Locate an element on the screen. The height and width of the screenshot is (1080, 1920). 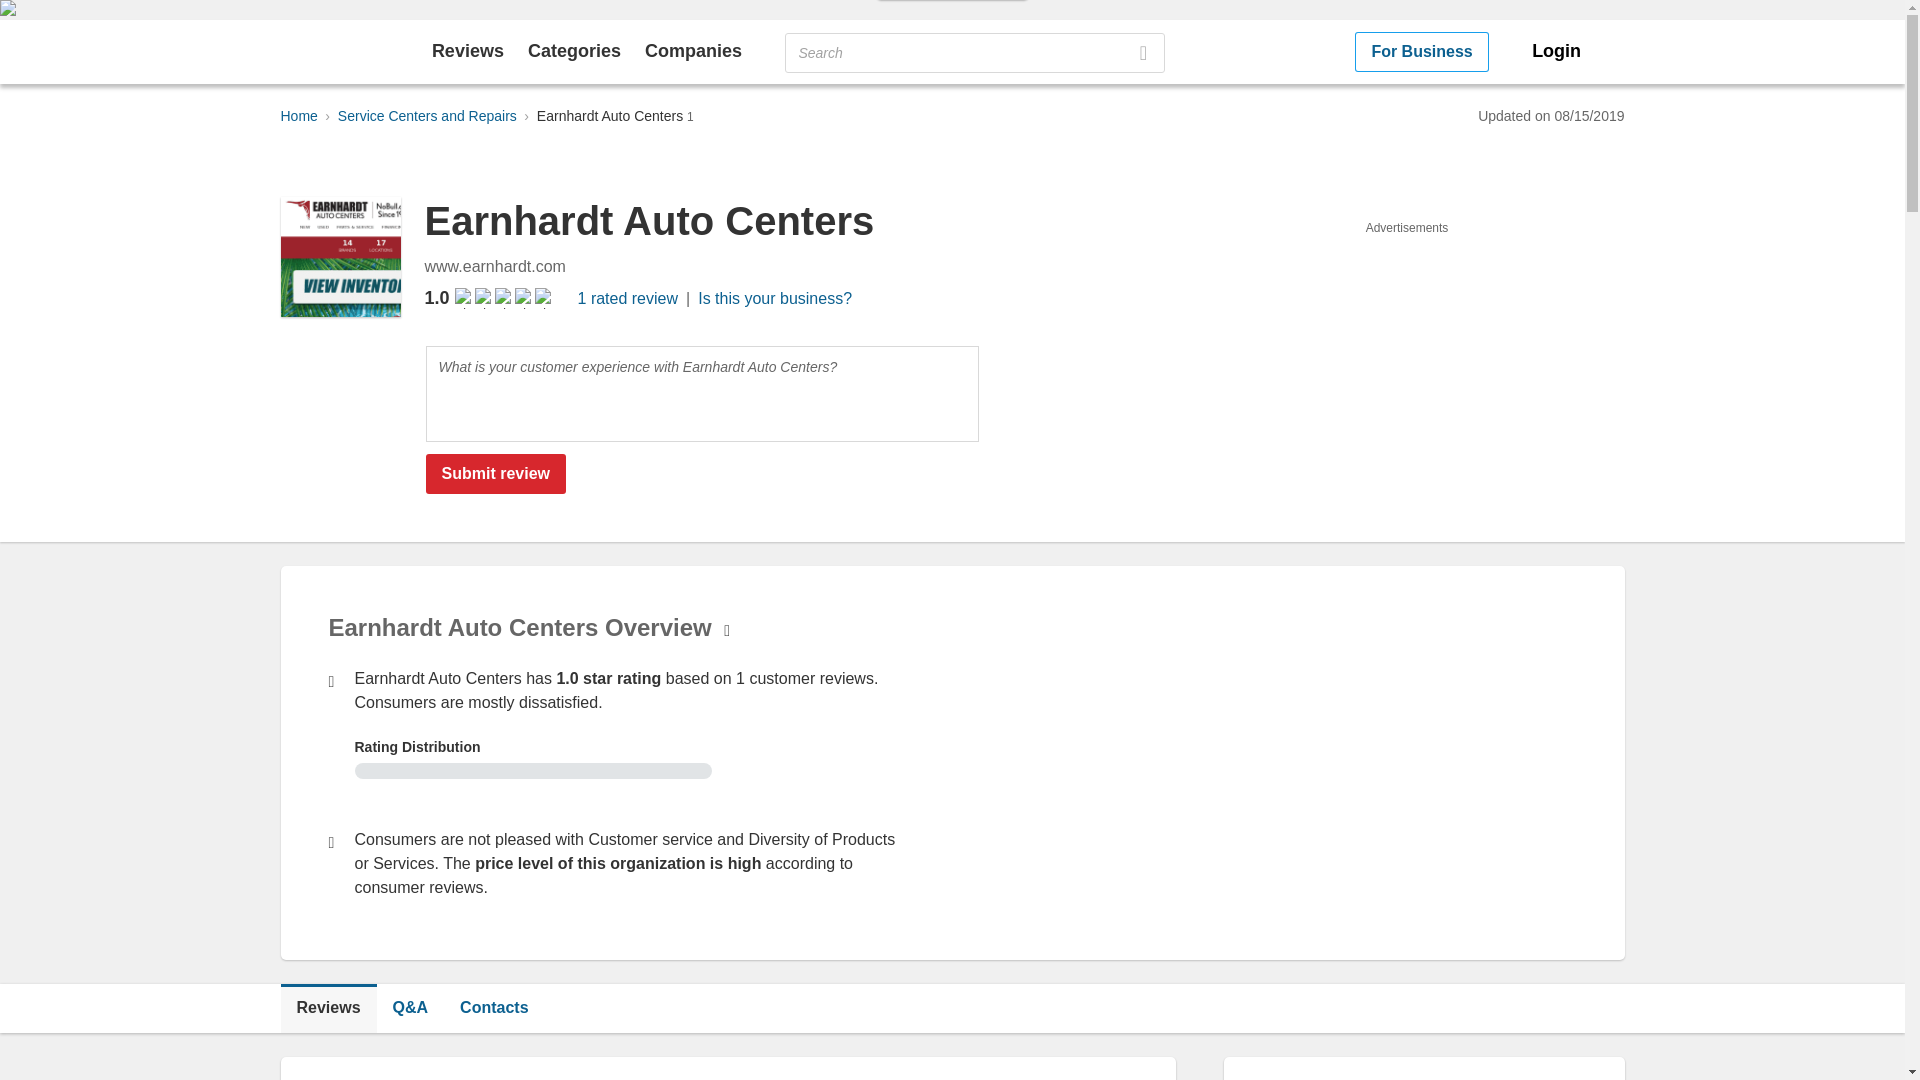
Service Centers and Repairs is located at coordinates (426, 116).